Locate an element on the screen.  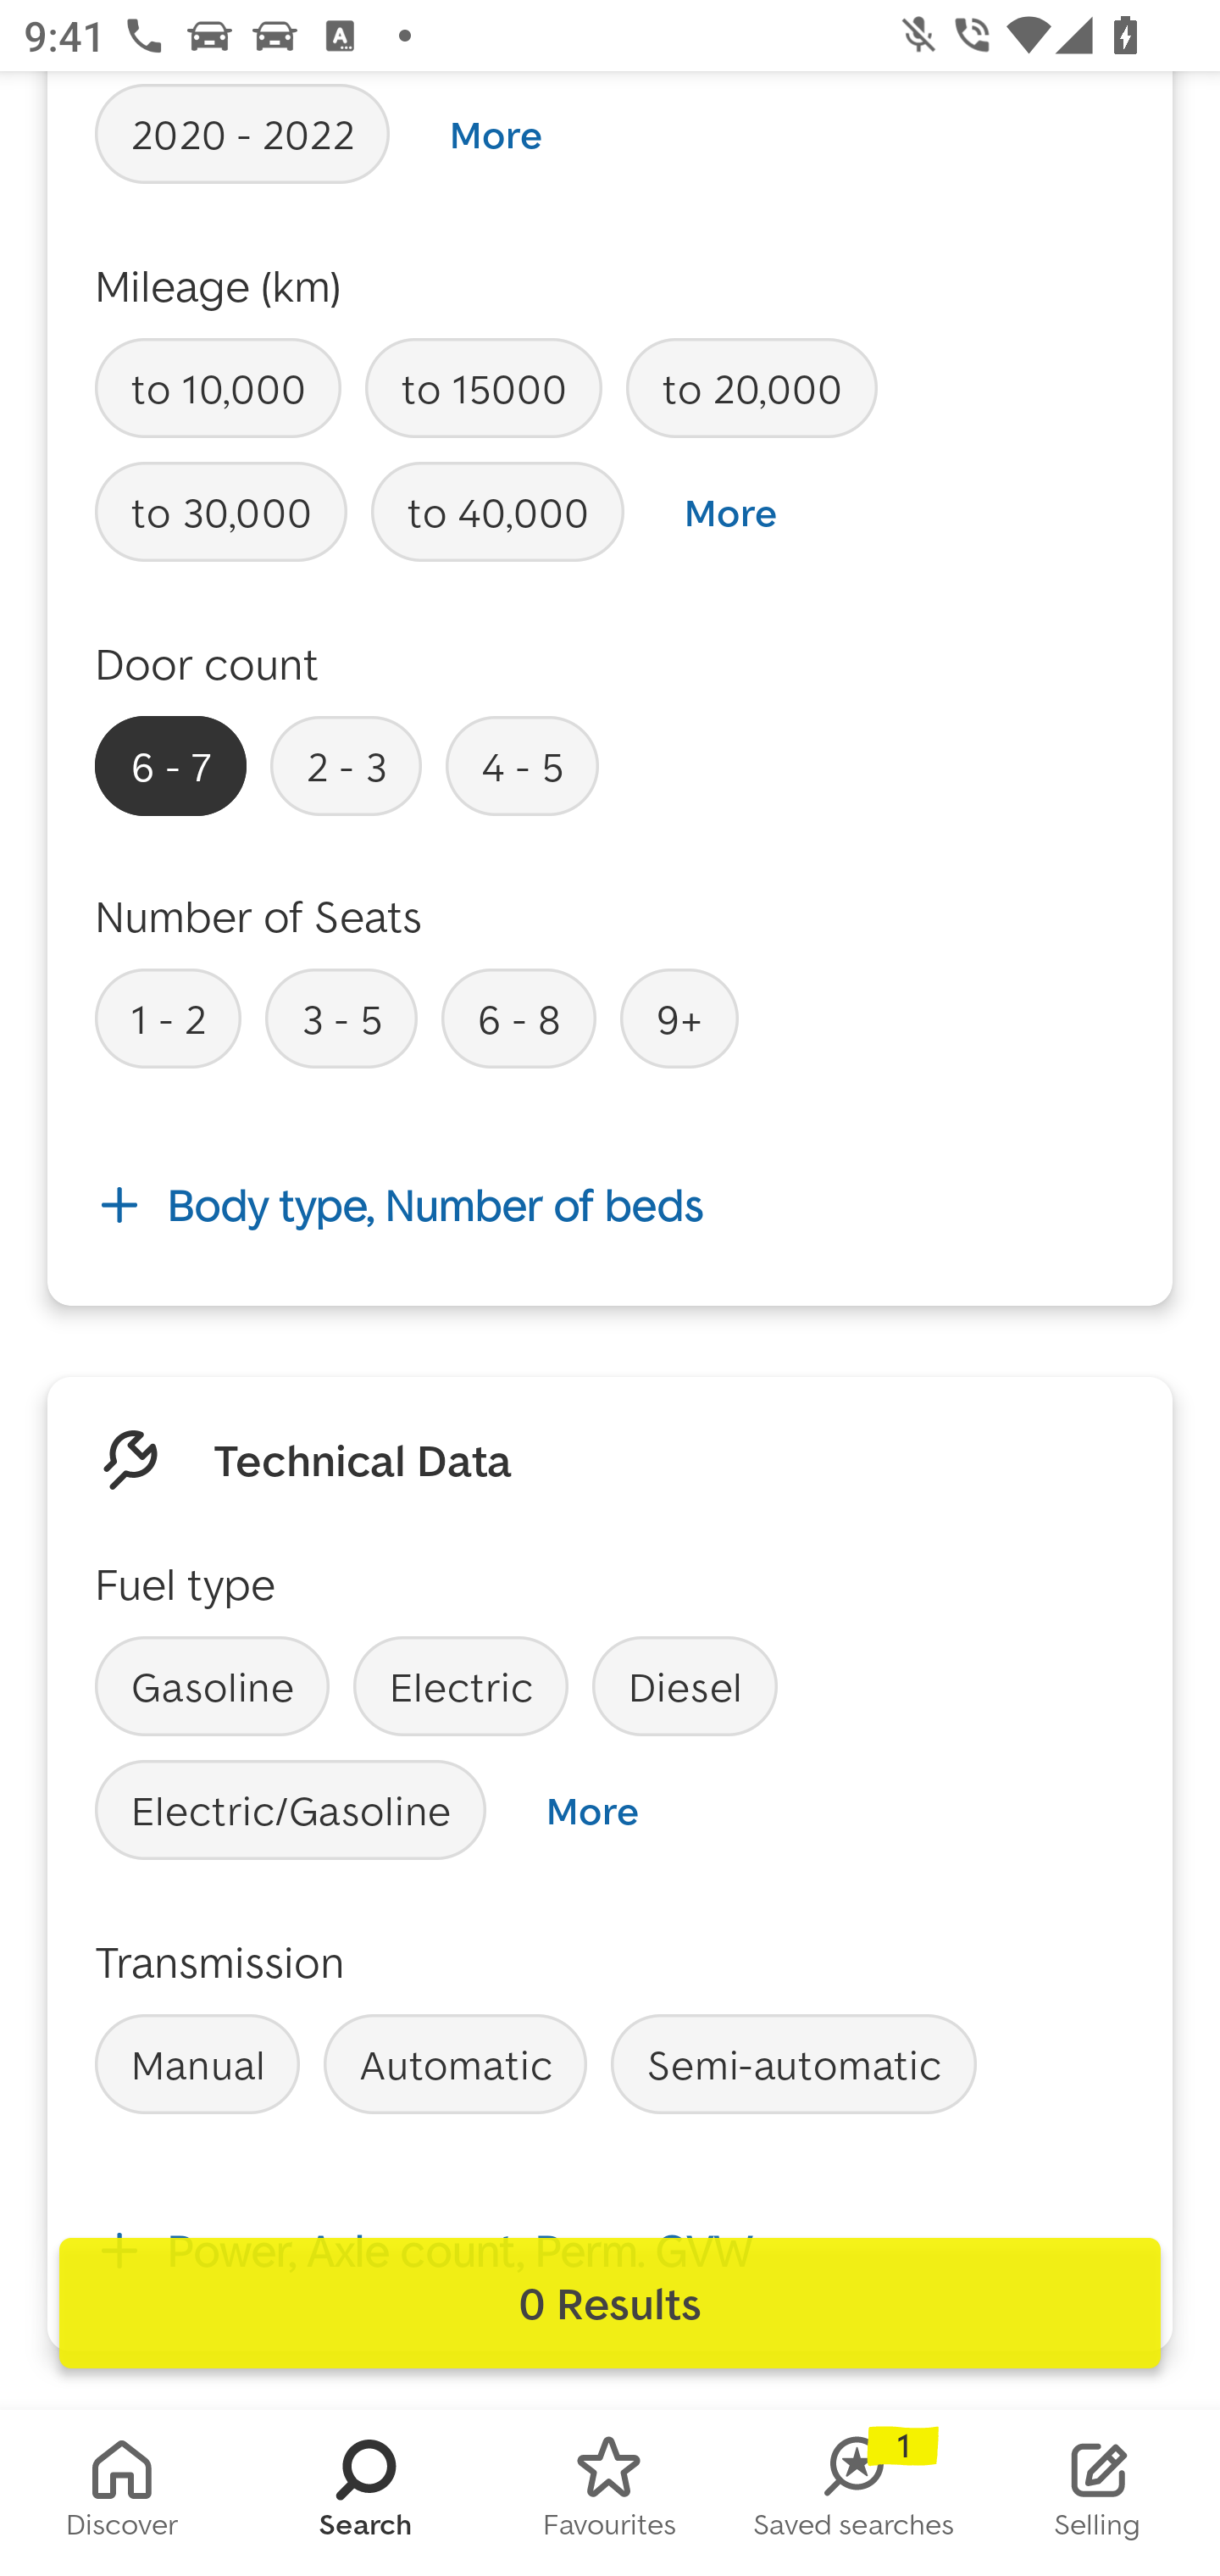
3 - 5 is located at coordinates (341, 1019).